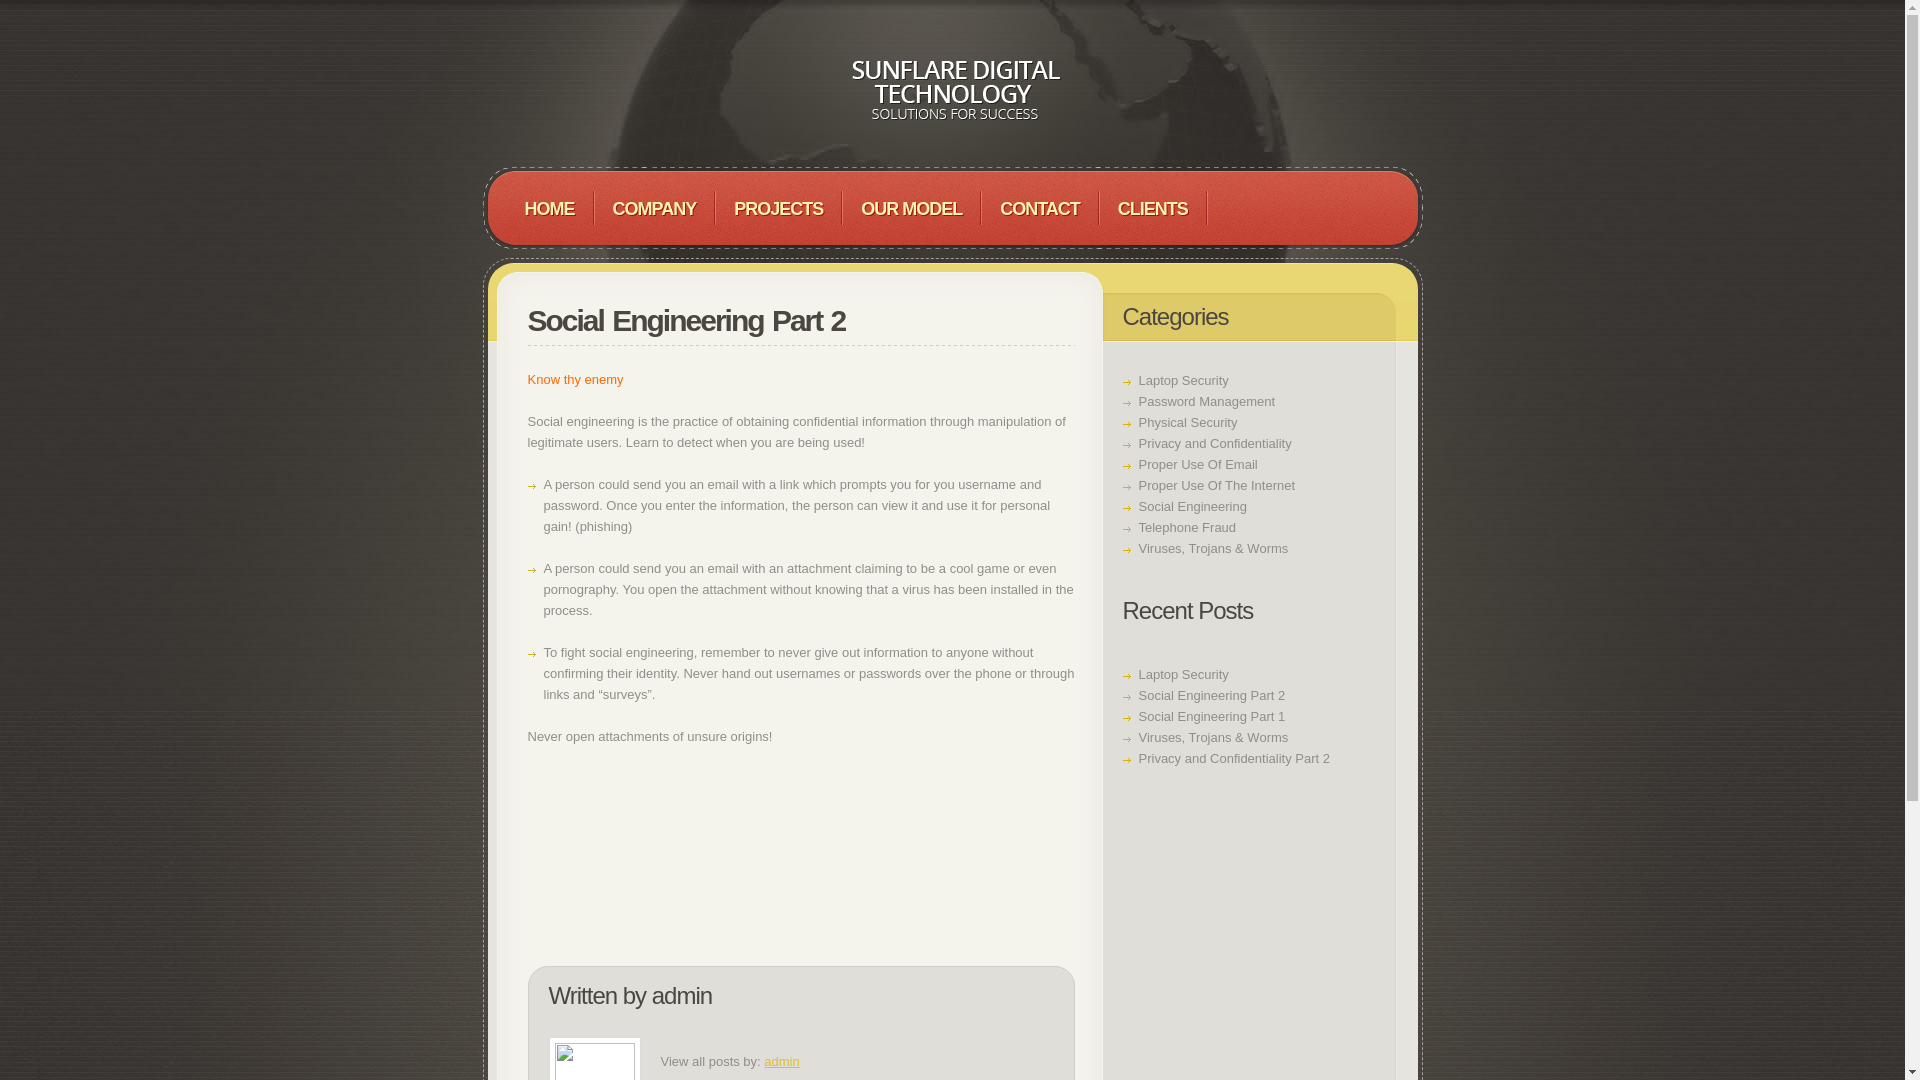  I want to click on Telephone Fraud, so click(1187, 526).